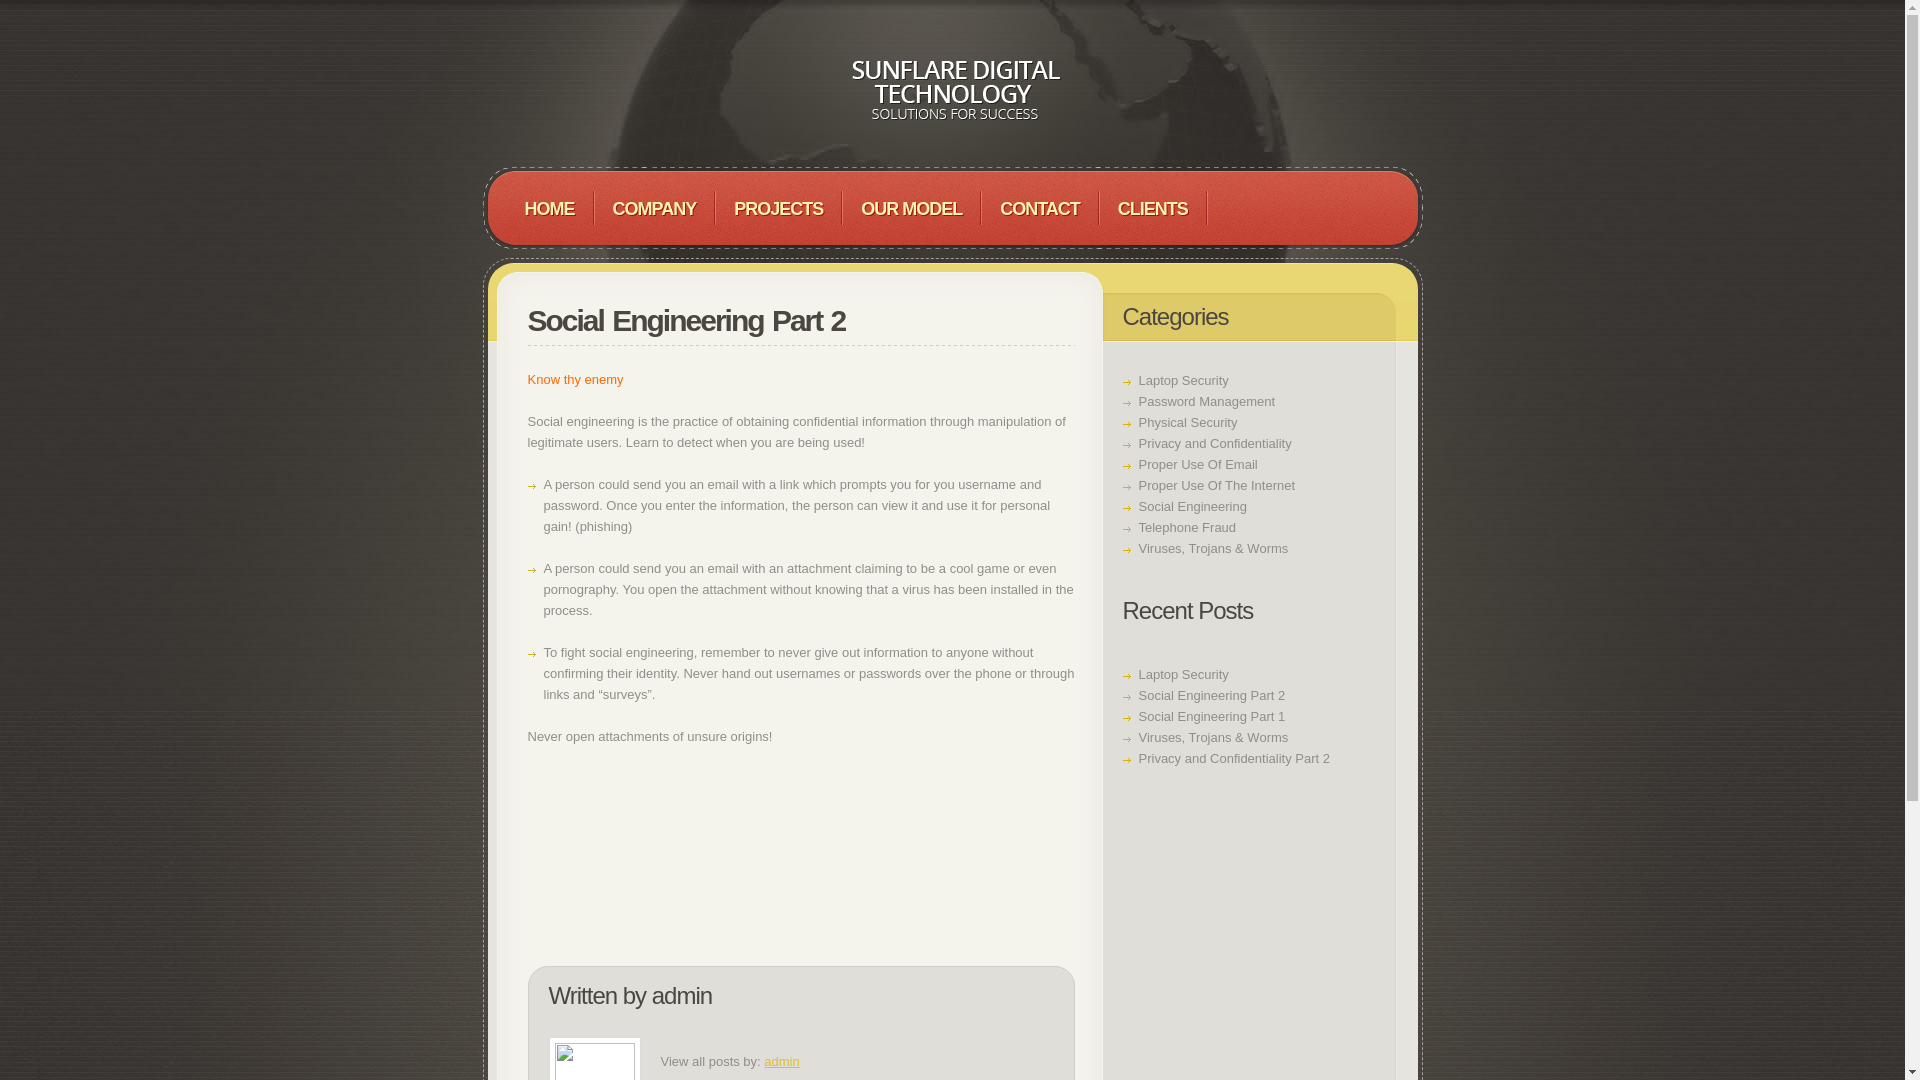  I want to click on Telephone Fraud, so click(1187, 526).